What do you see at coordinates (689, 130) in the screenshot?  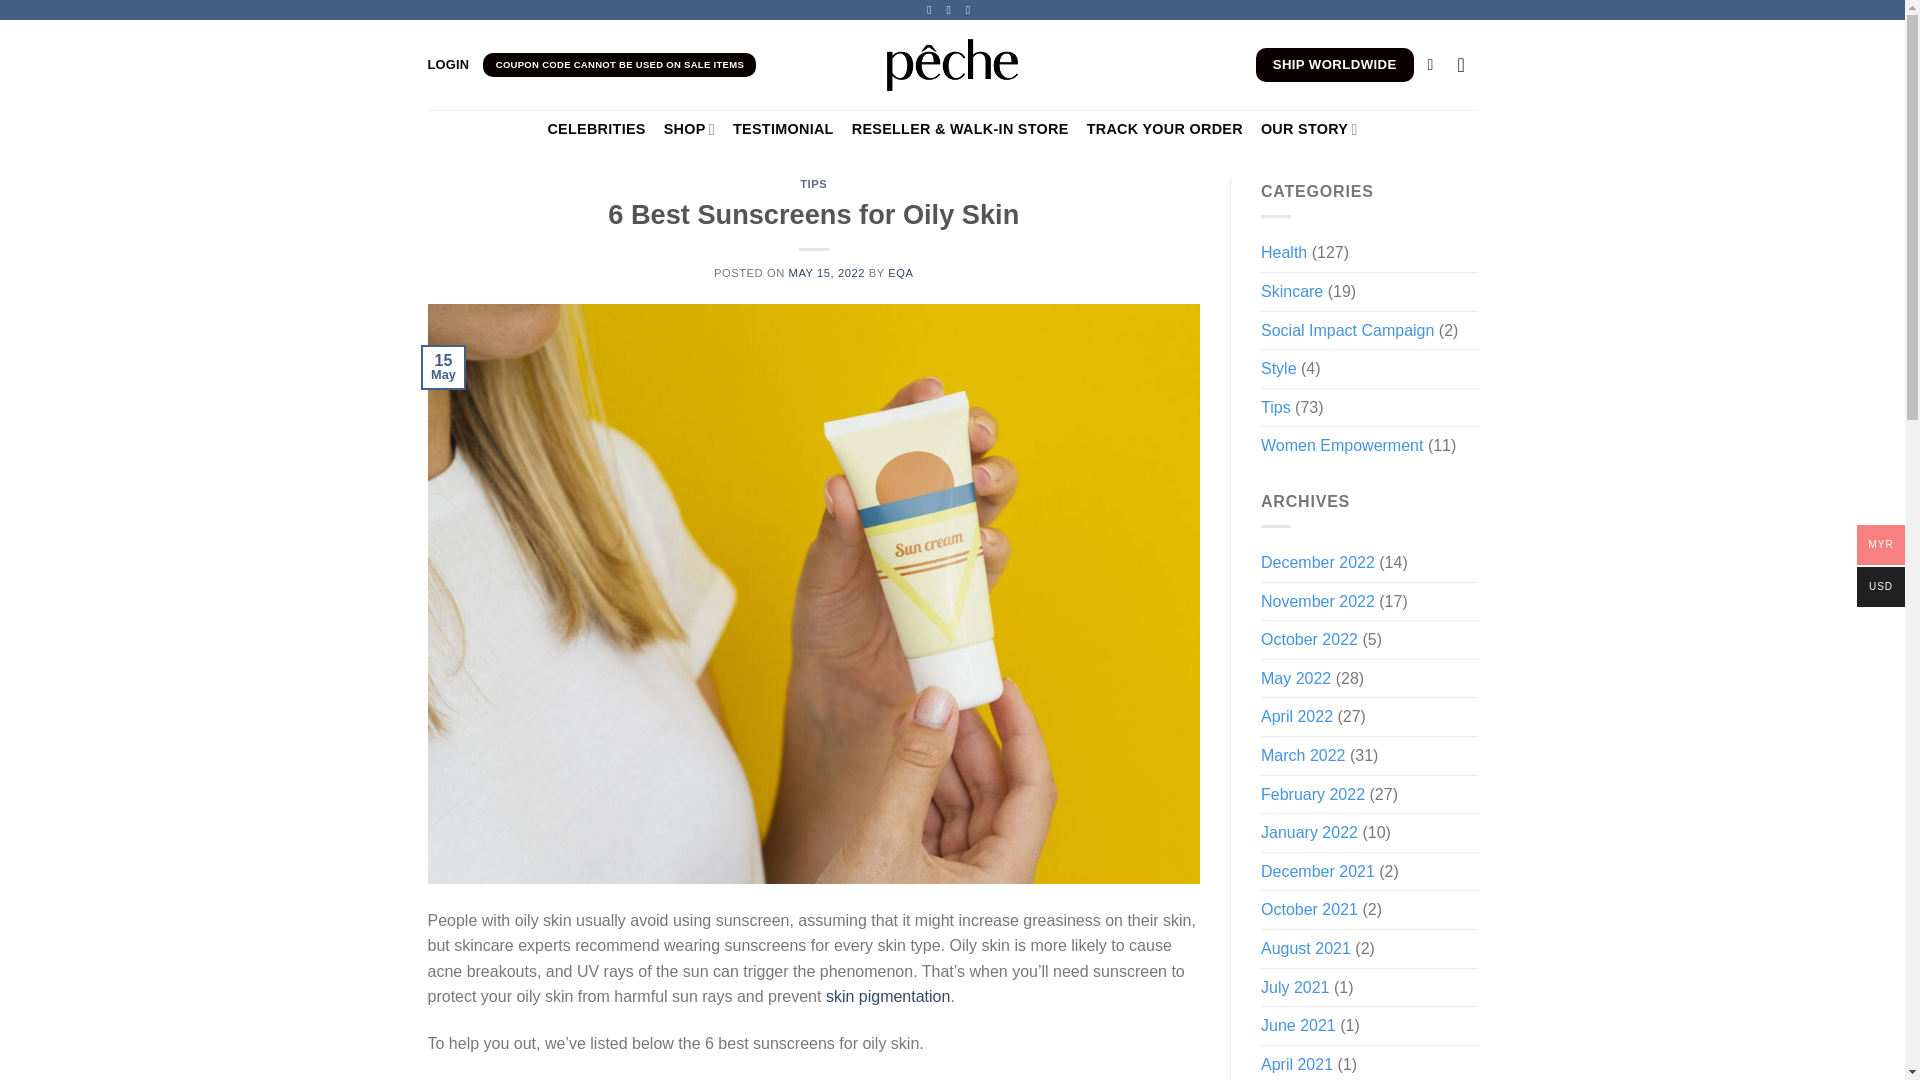 I see `SHOP` at bounding box center [689, 130].